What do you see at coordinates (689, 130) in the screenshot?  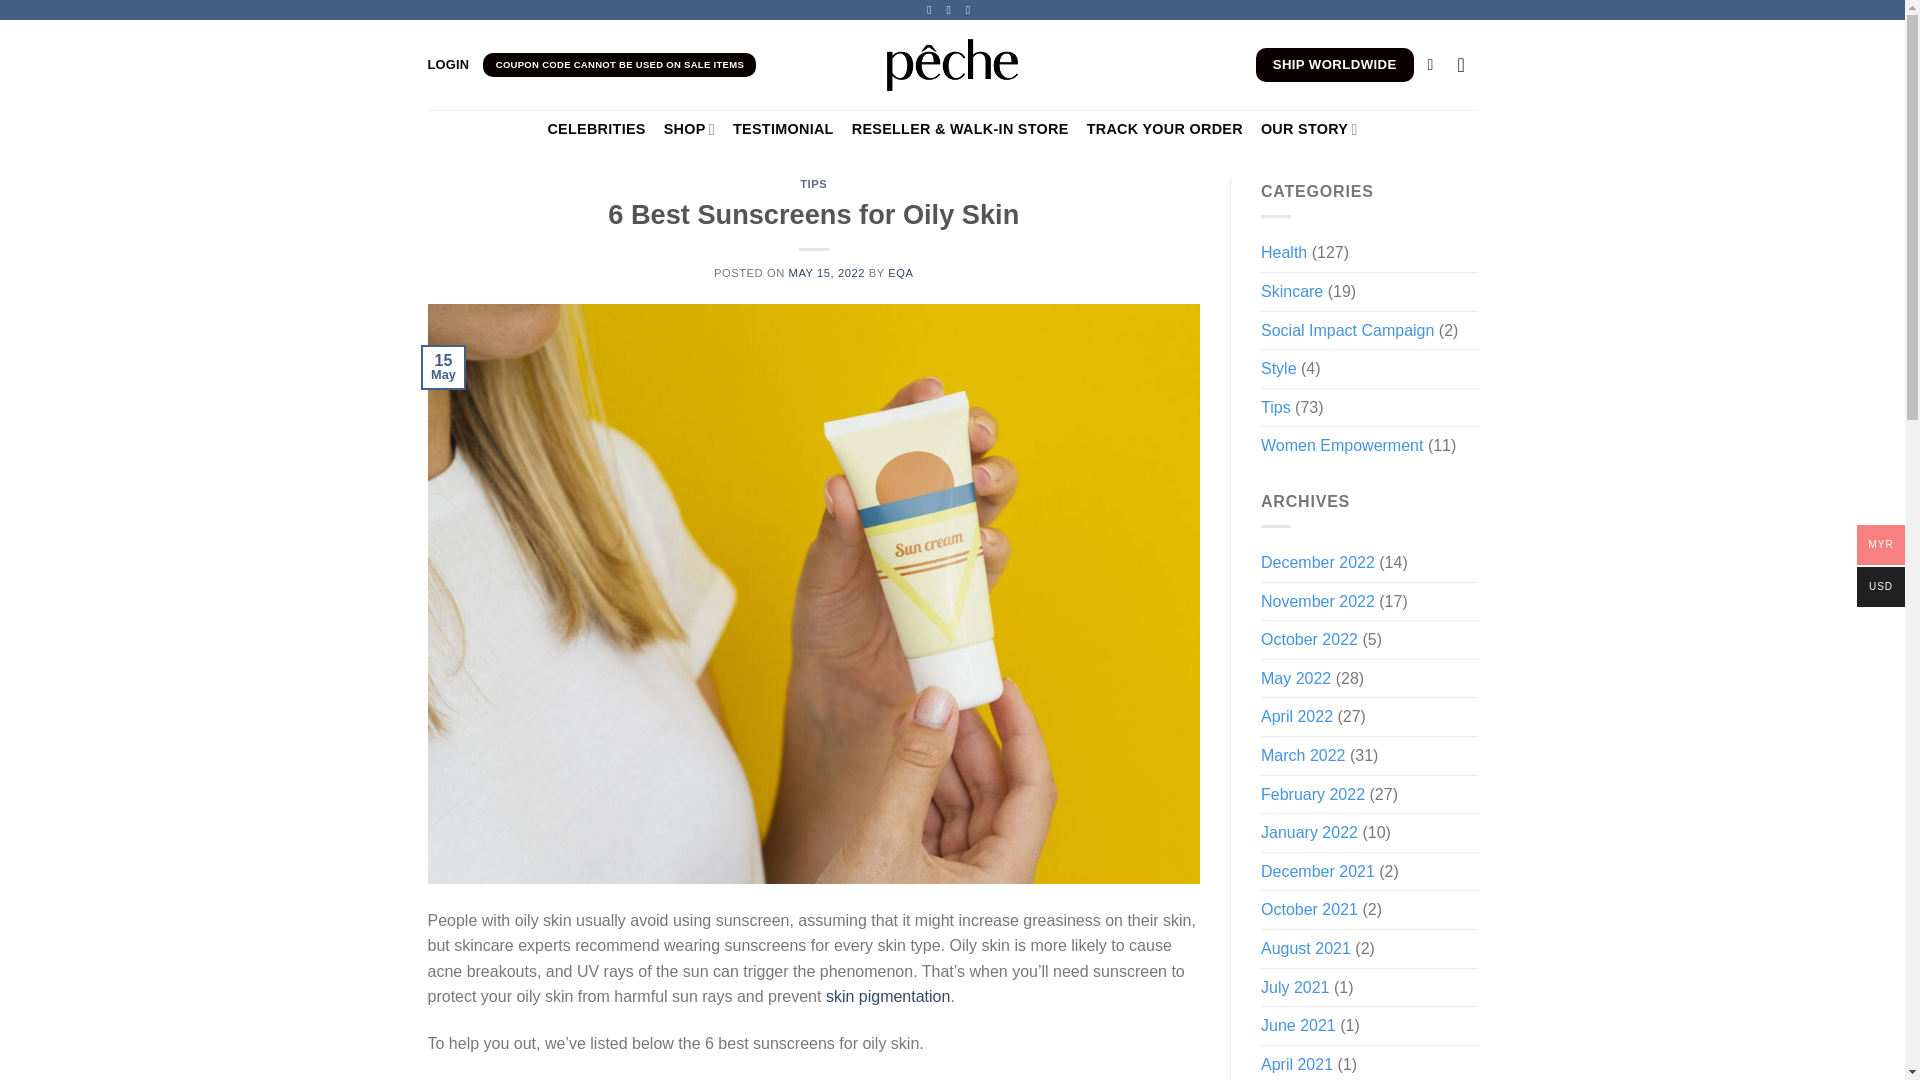 I see `SHOP` at bounding box center [689, 130].